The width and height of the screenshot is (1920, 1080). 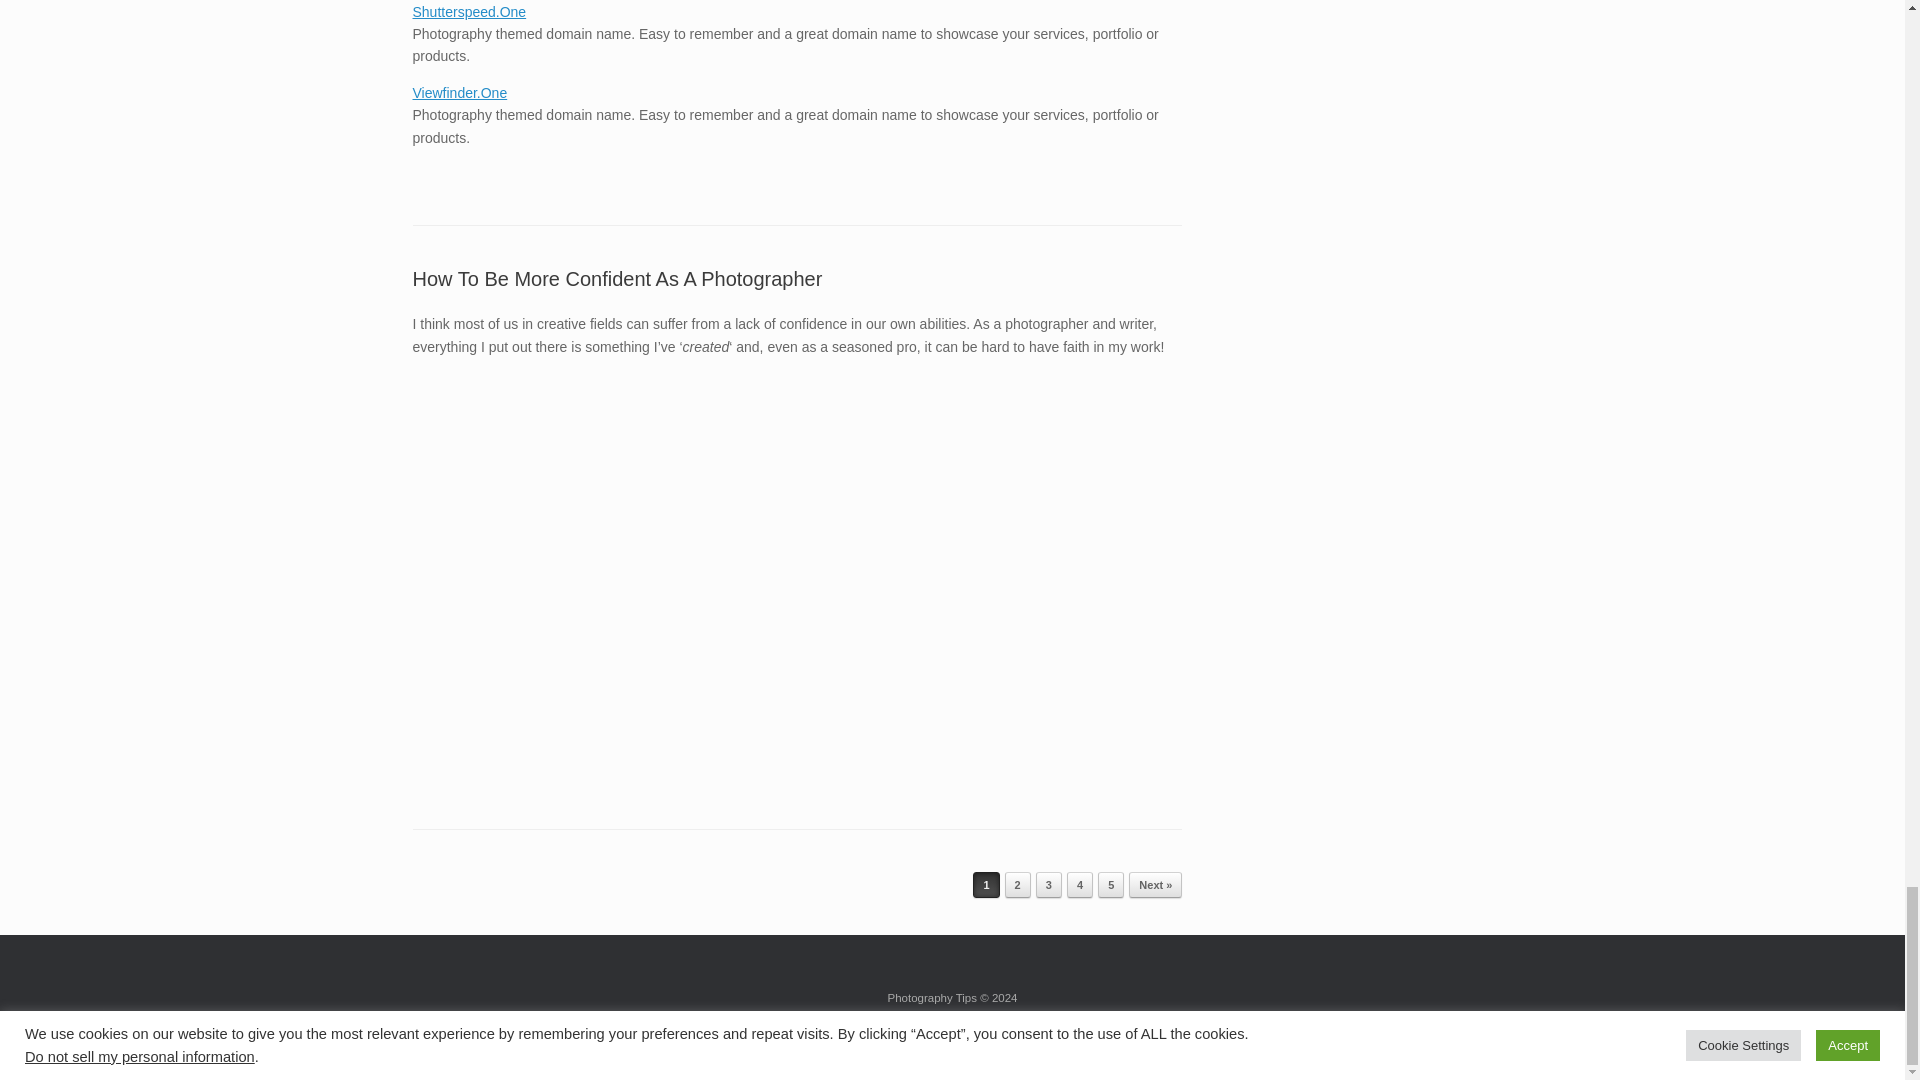 What do you see at coordinates (1080, 884) in the screenshot?
I see `4` at bounding box center [1080, 884].